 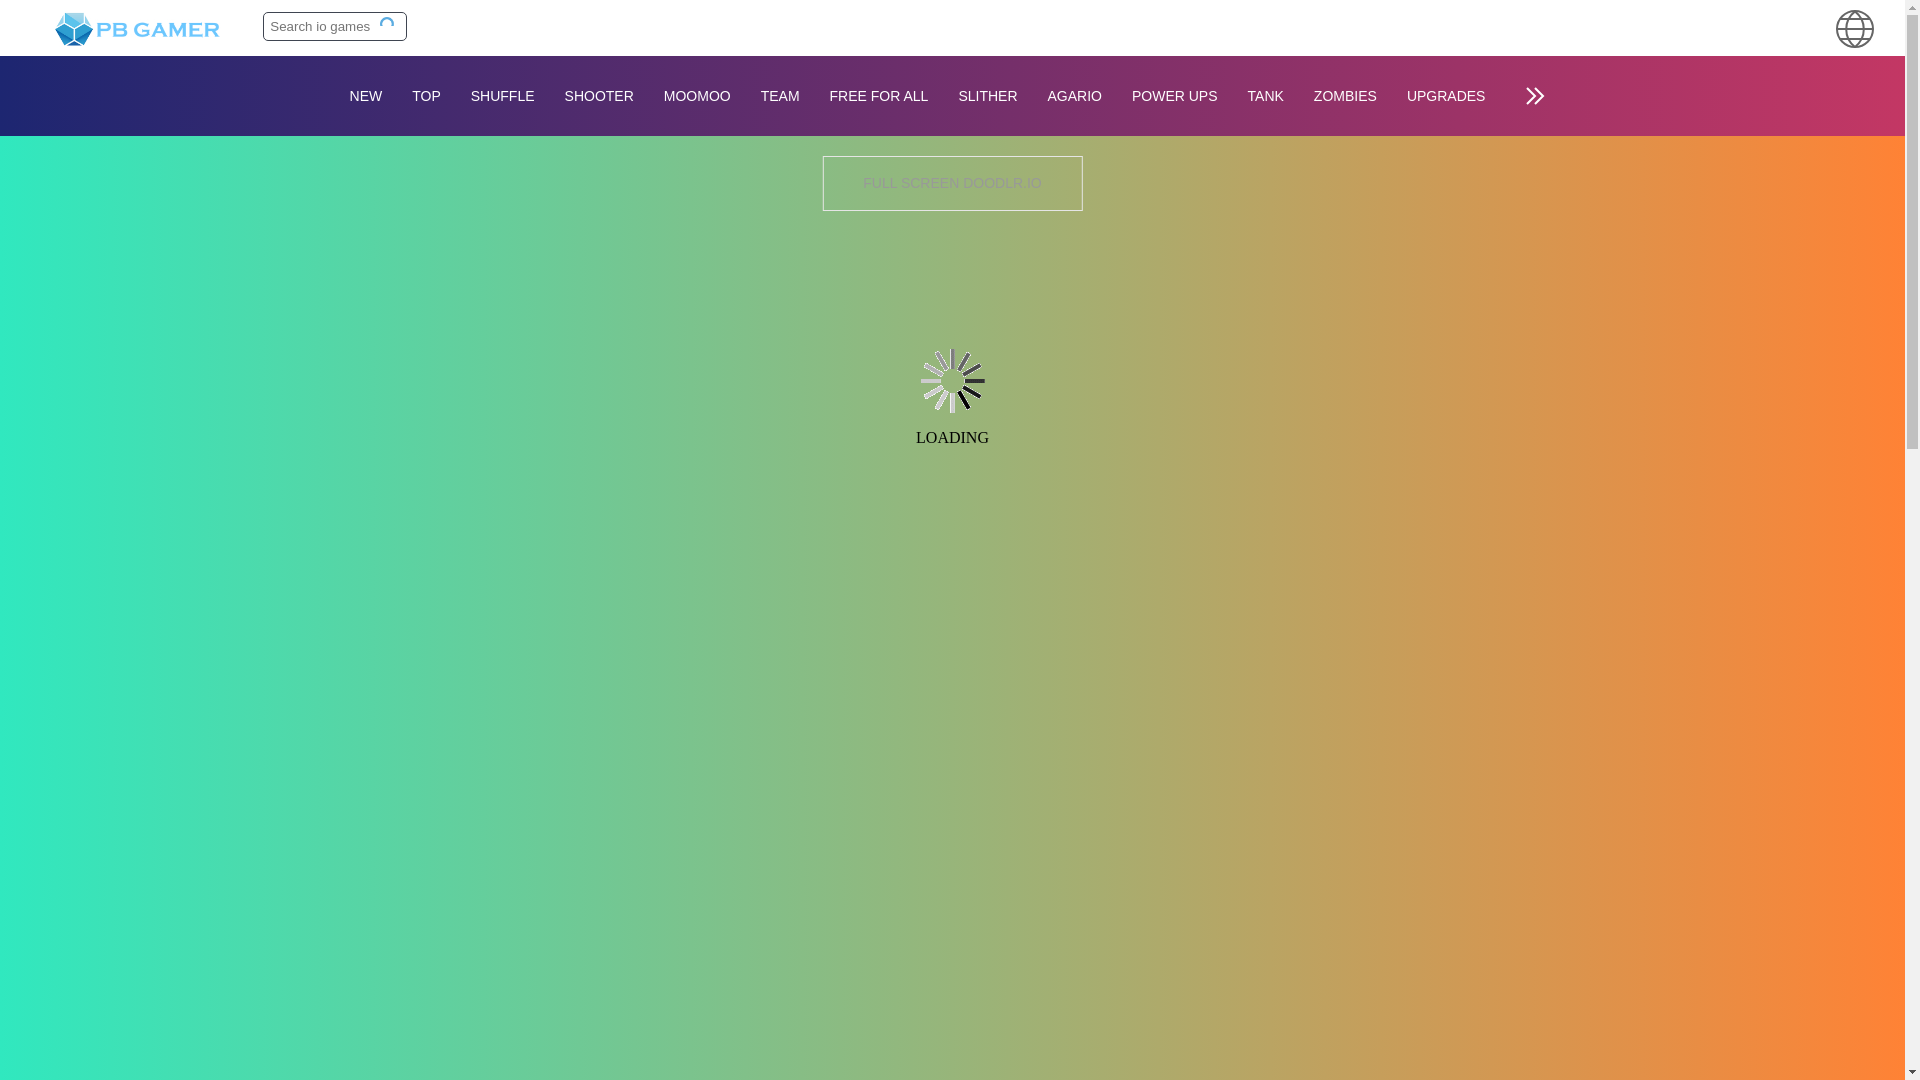 What do you see at coordinates (502, 96) in the screenshot?
I see `SHUFFLE` at bounding box center [502, 96].